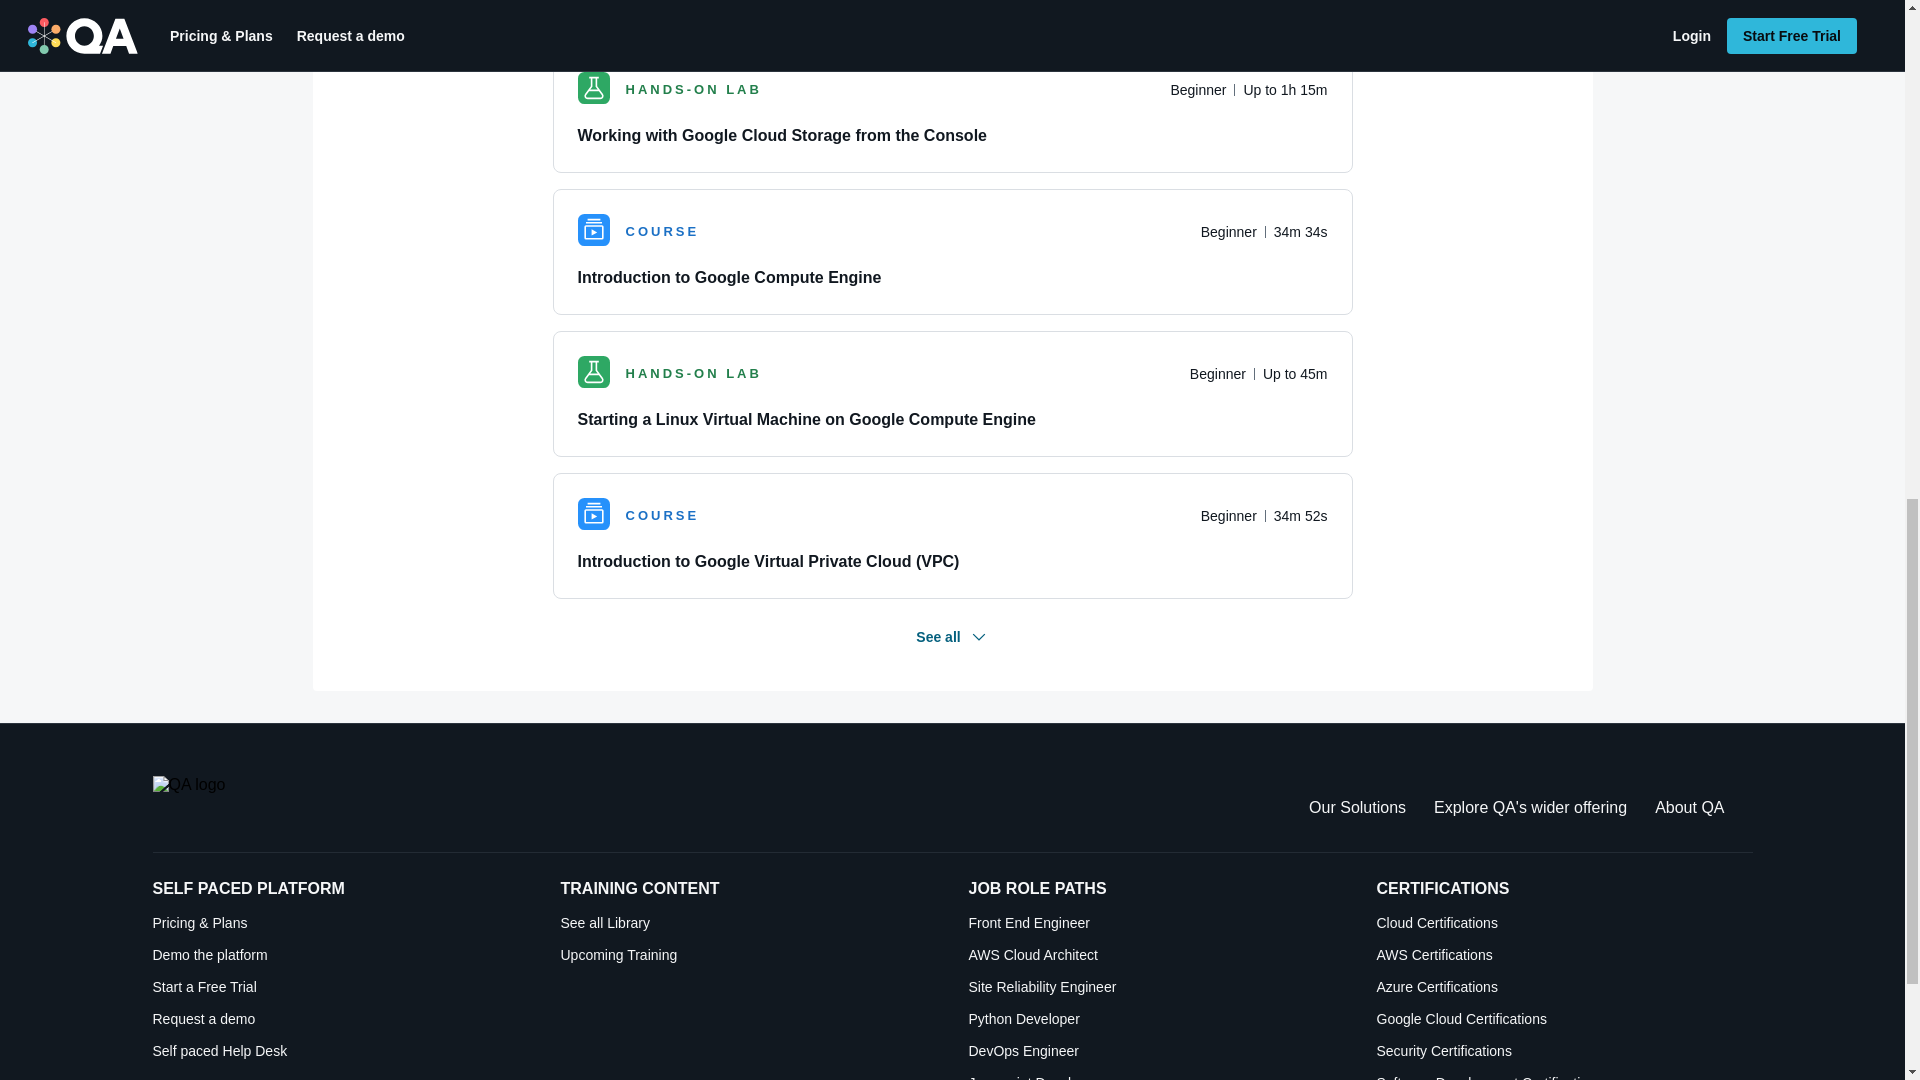 Image resolution: width=1920 pixels, height=1080 pixels. I want to click on AWS Cloud Architect, so click(1156, 955).